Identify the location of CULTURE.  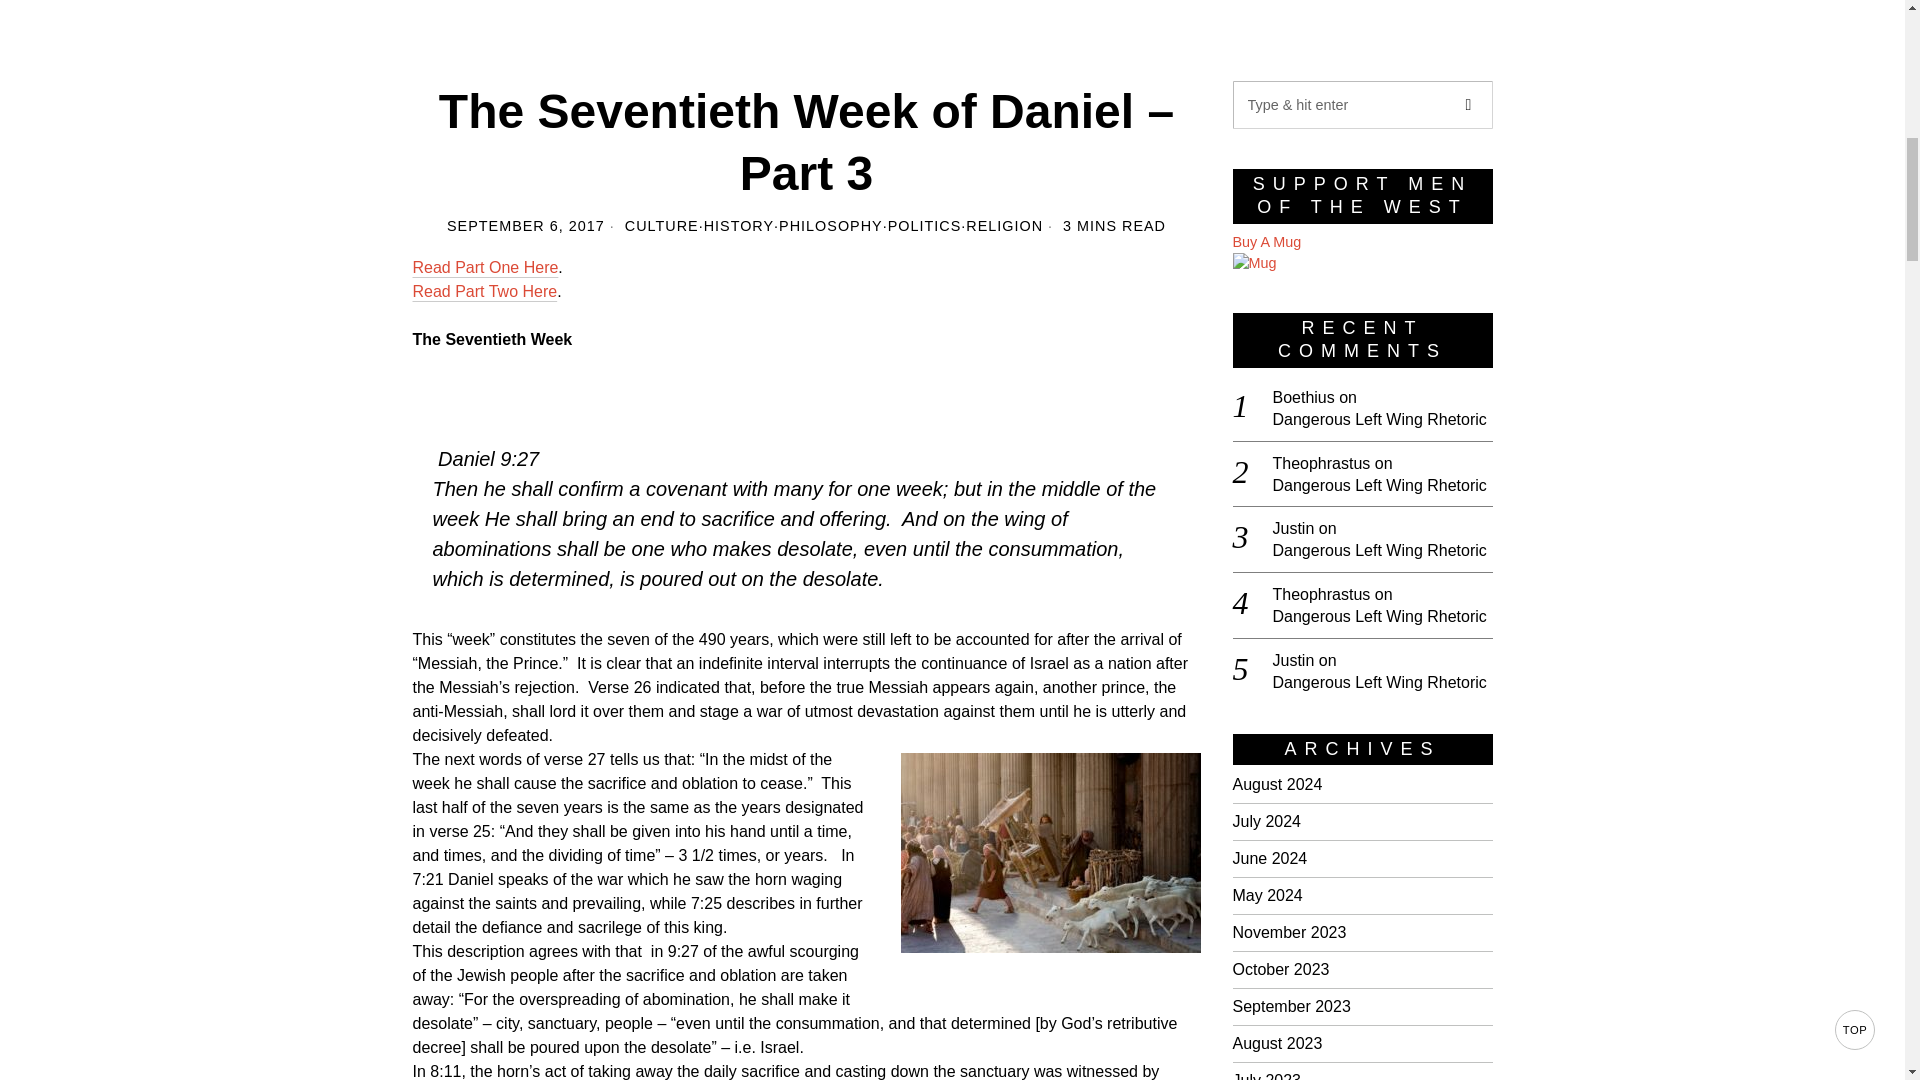
(662, 226).